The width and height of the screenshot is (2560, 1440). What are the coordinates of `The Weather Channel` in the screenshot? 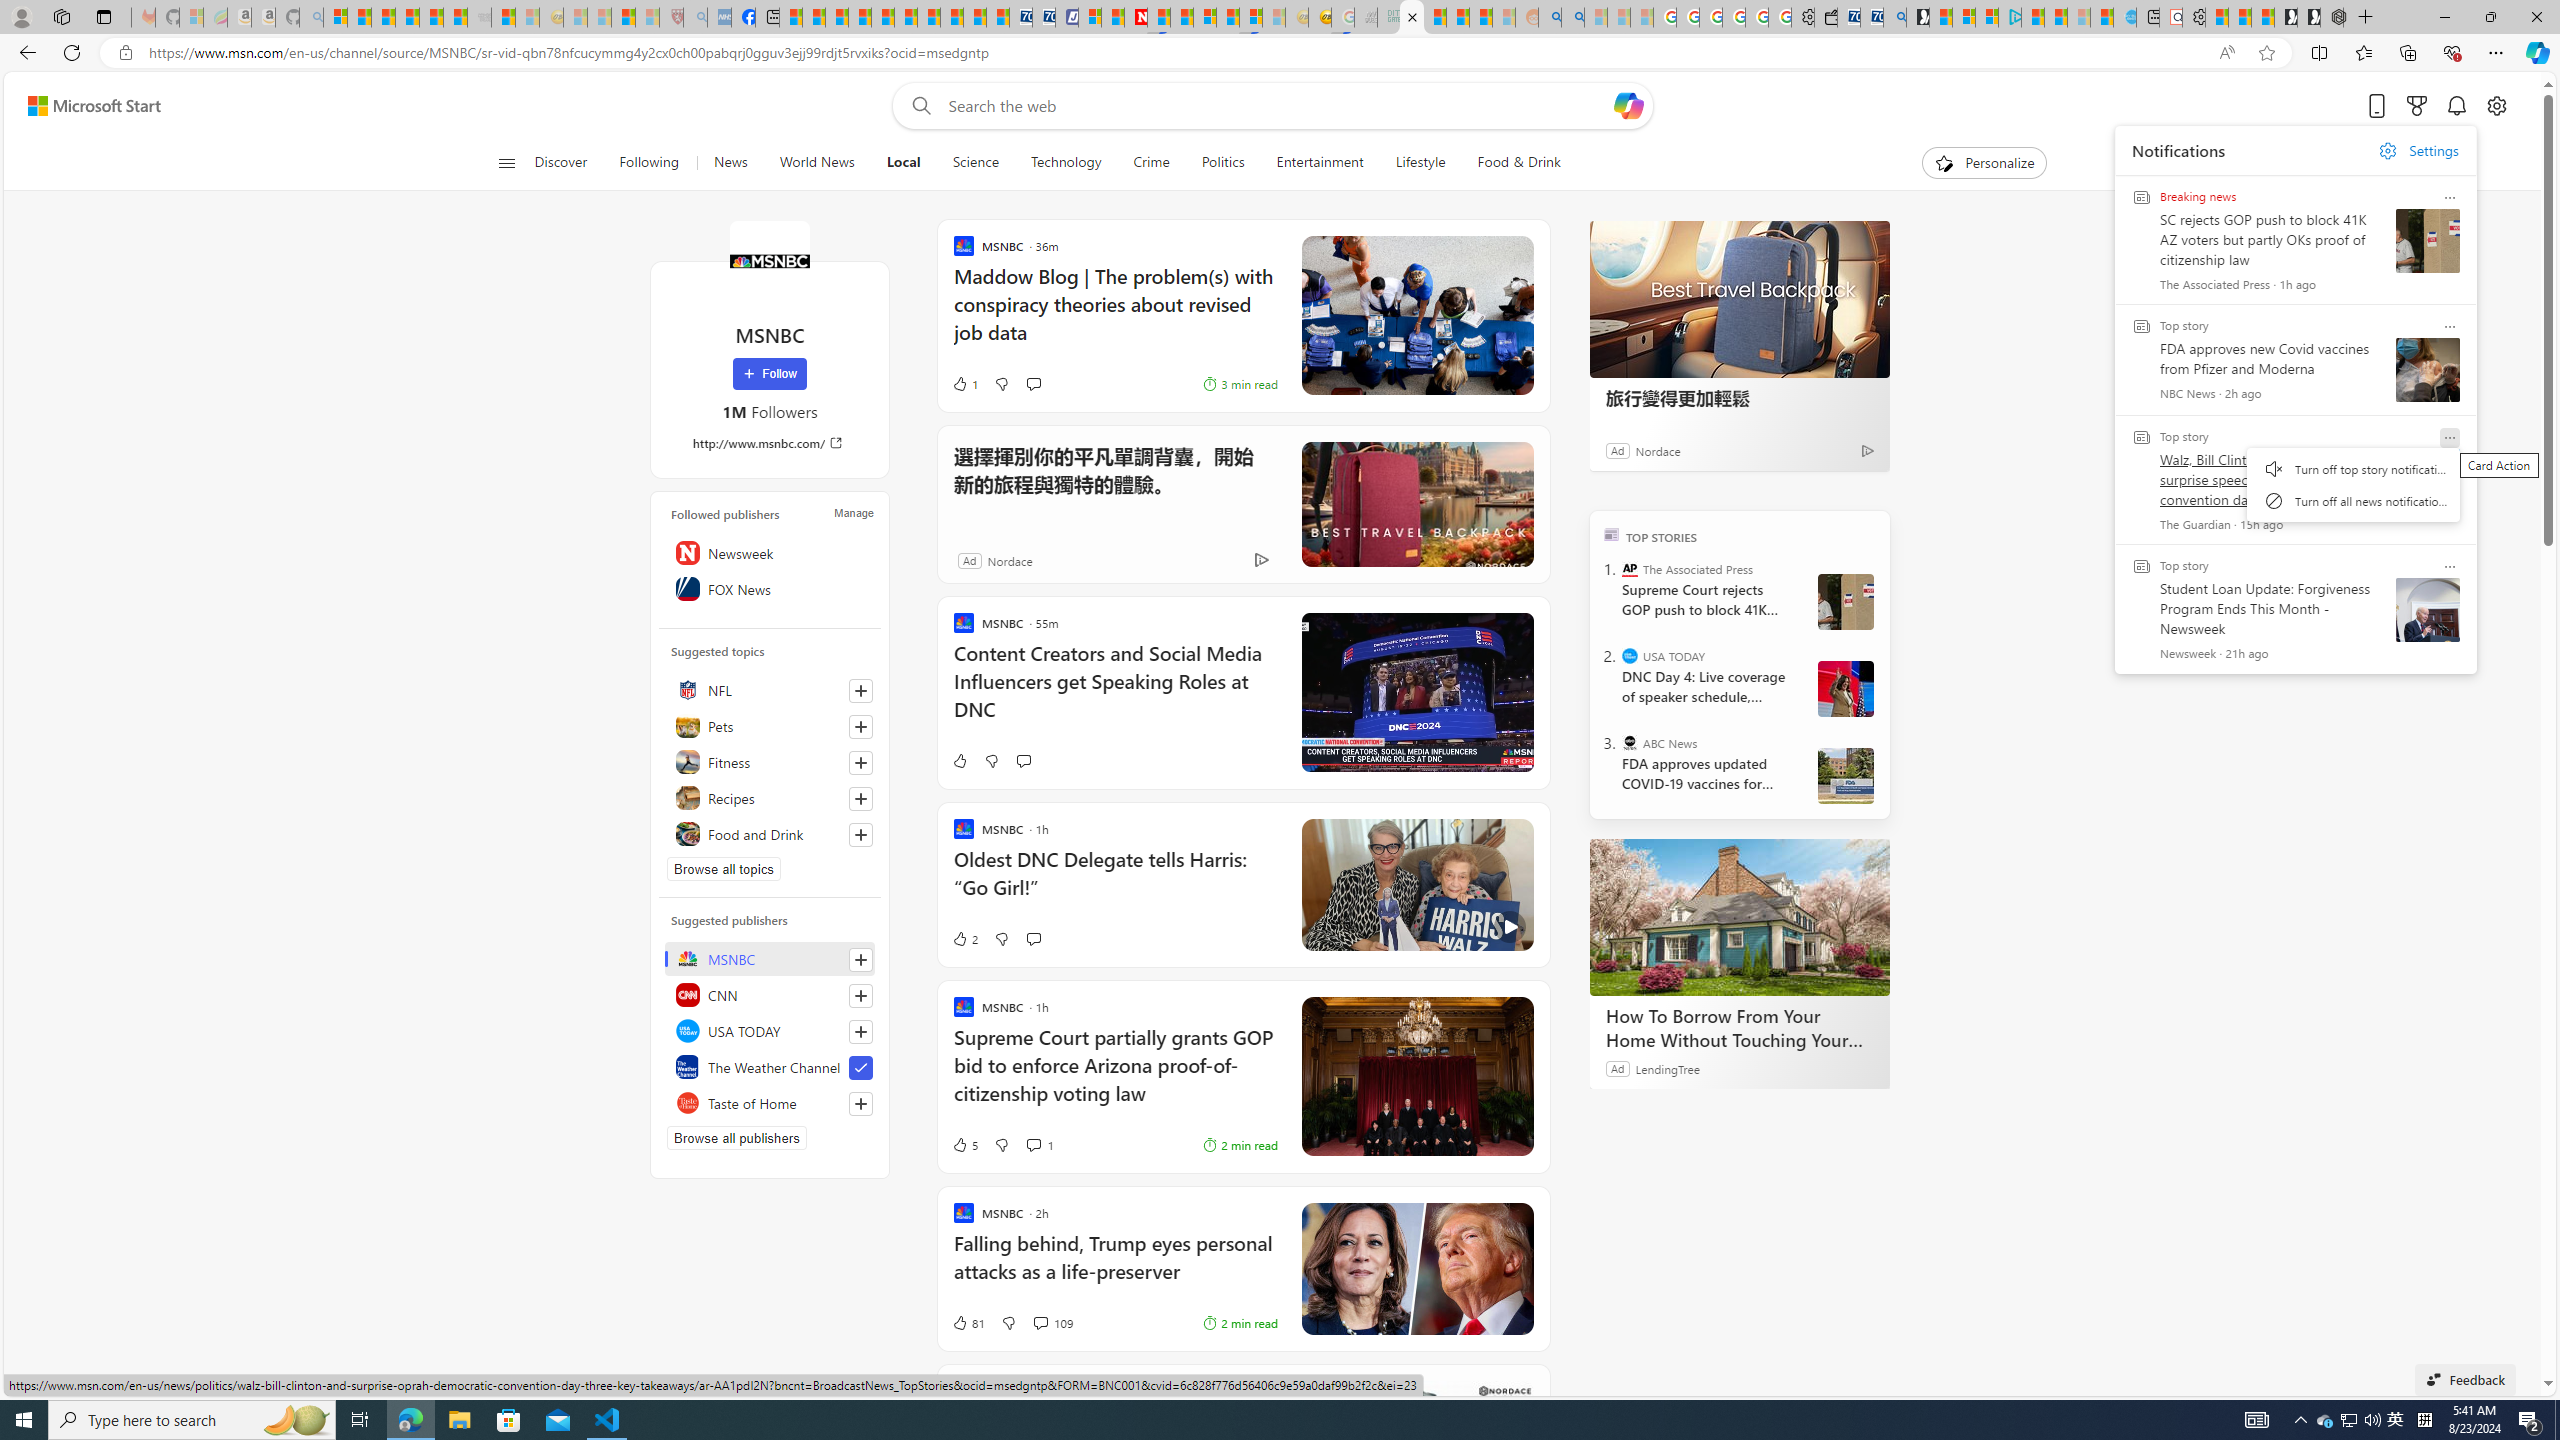 It's located at (770, 1066).